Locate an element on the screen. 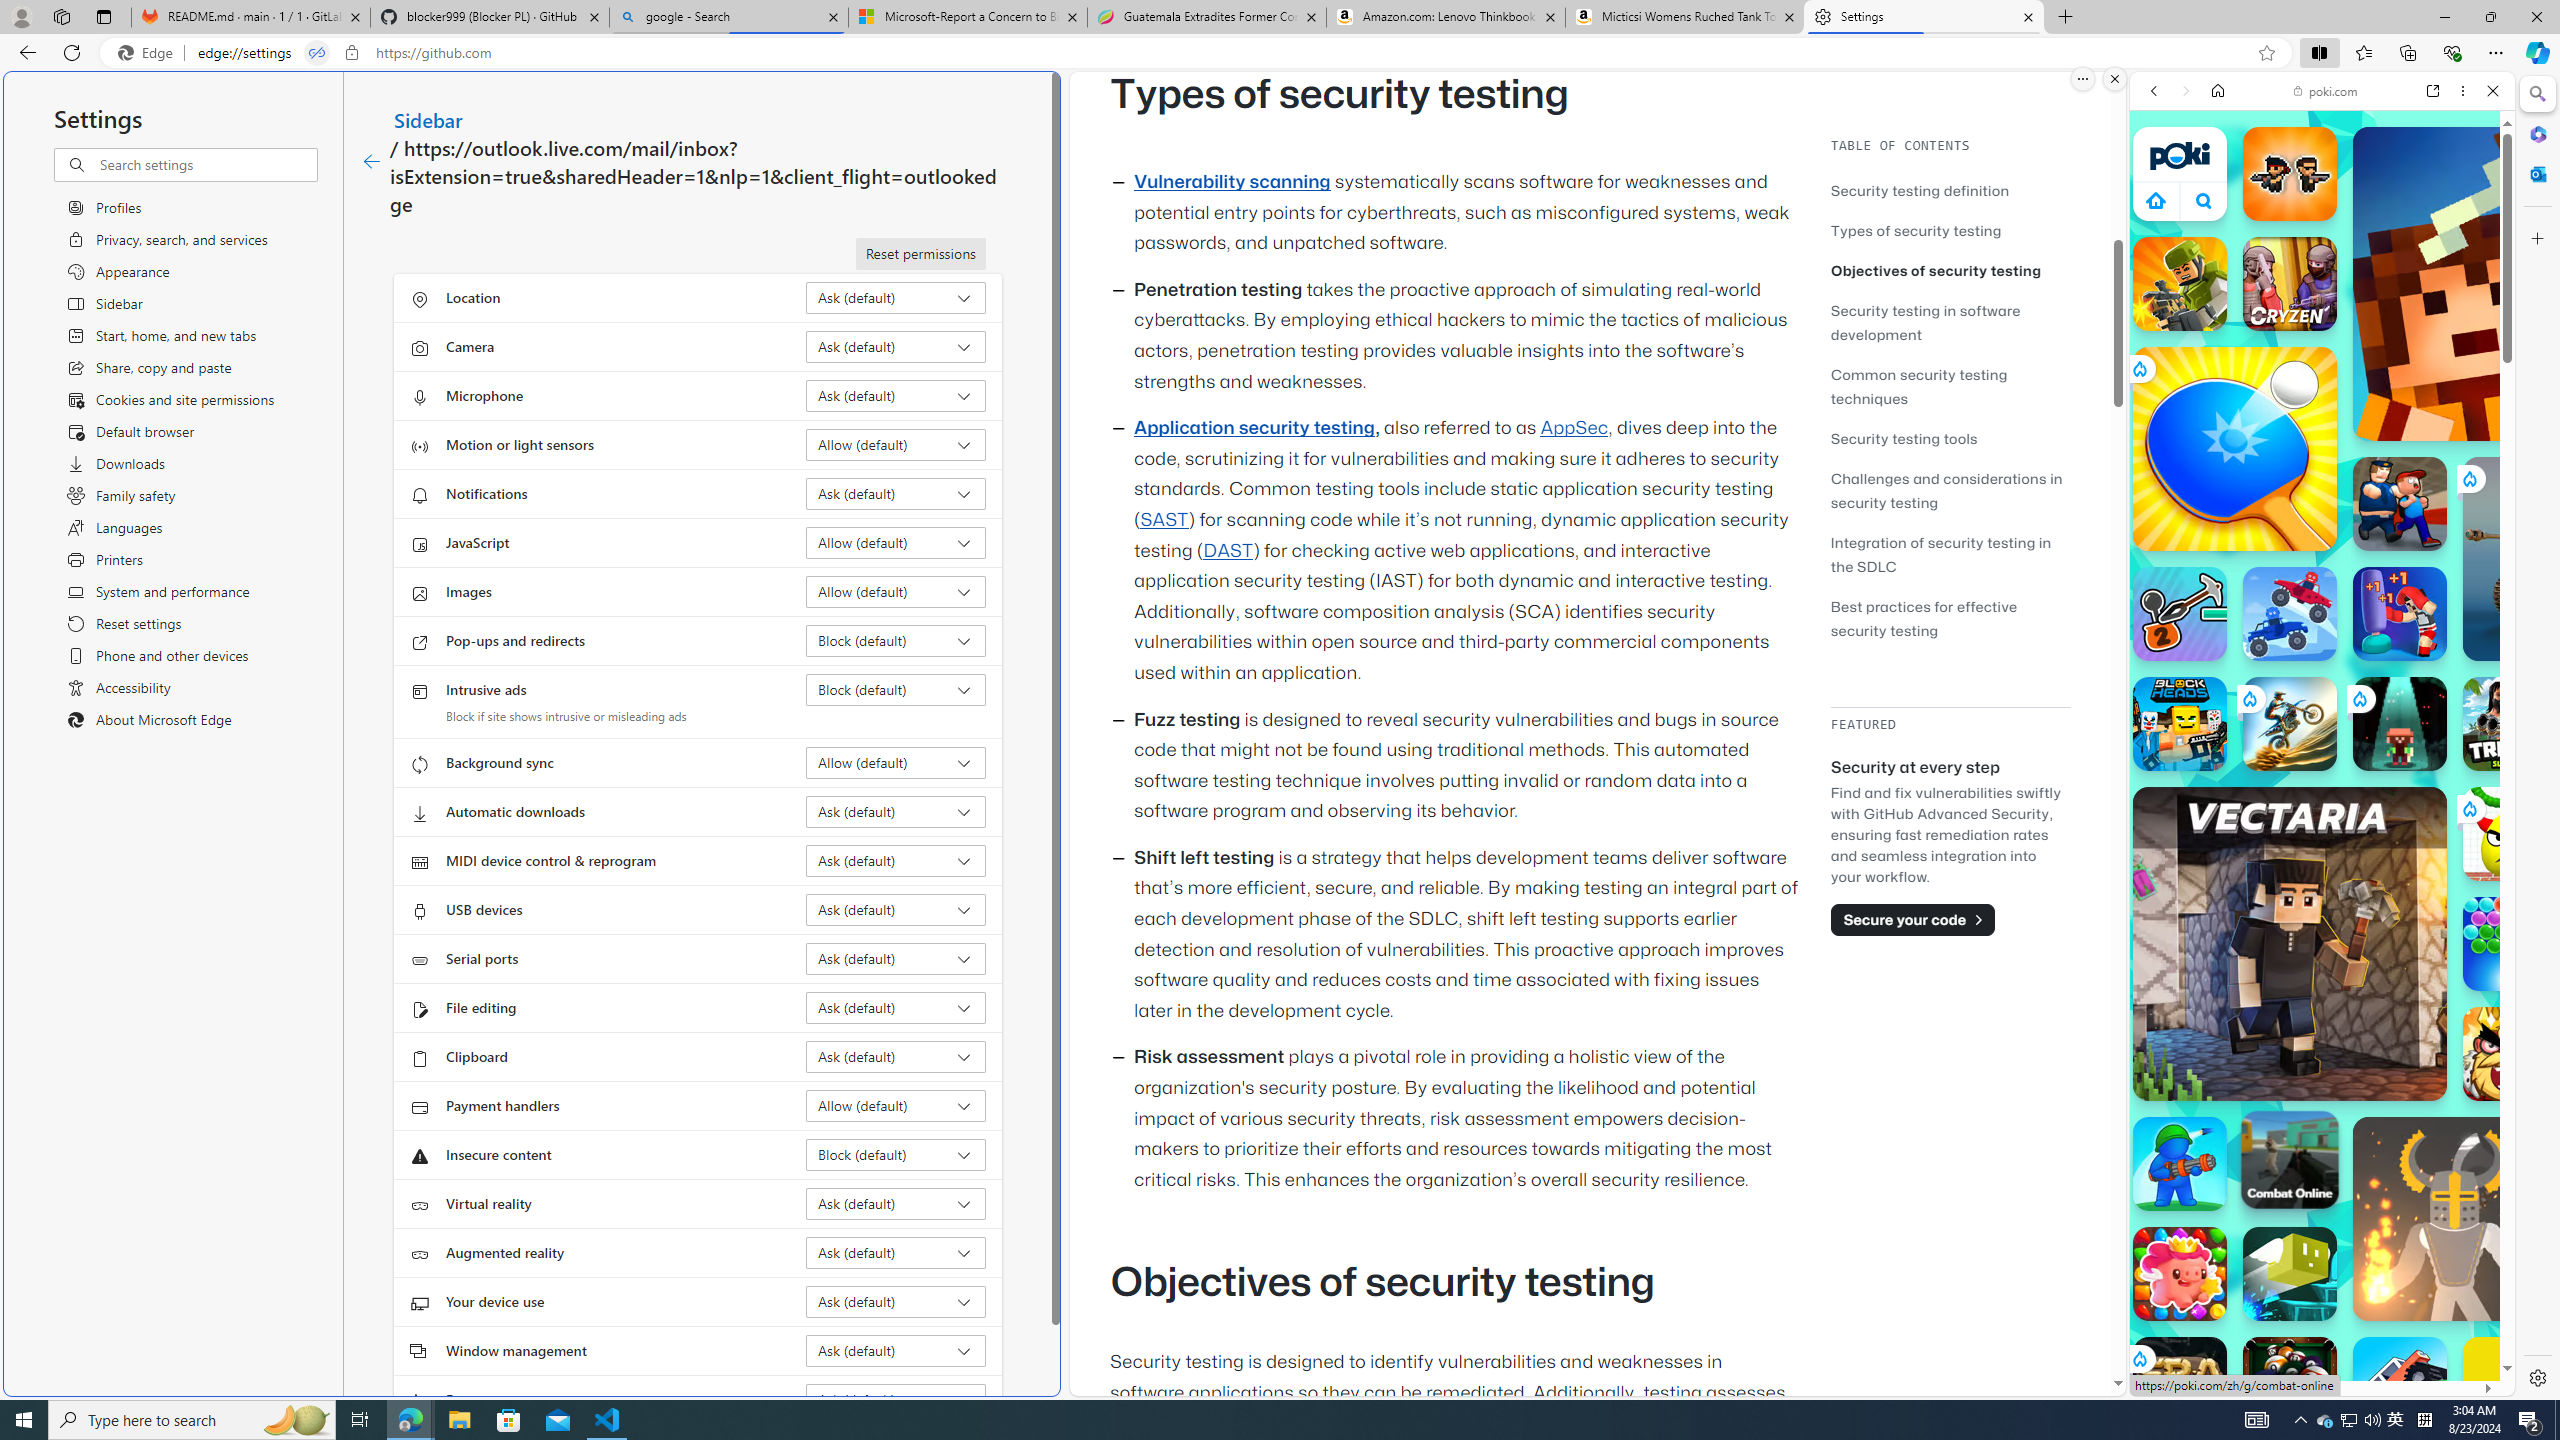 The height and width of the screenshot is (1440, 2560). More options. is located at coordinates (2082, 79).